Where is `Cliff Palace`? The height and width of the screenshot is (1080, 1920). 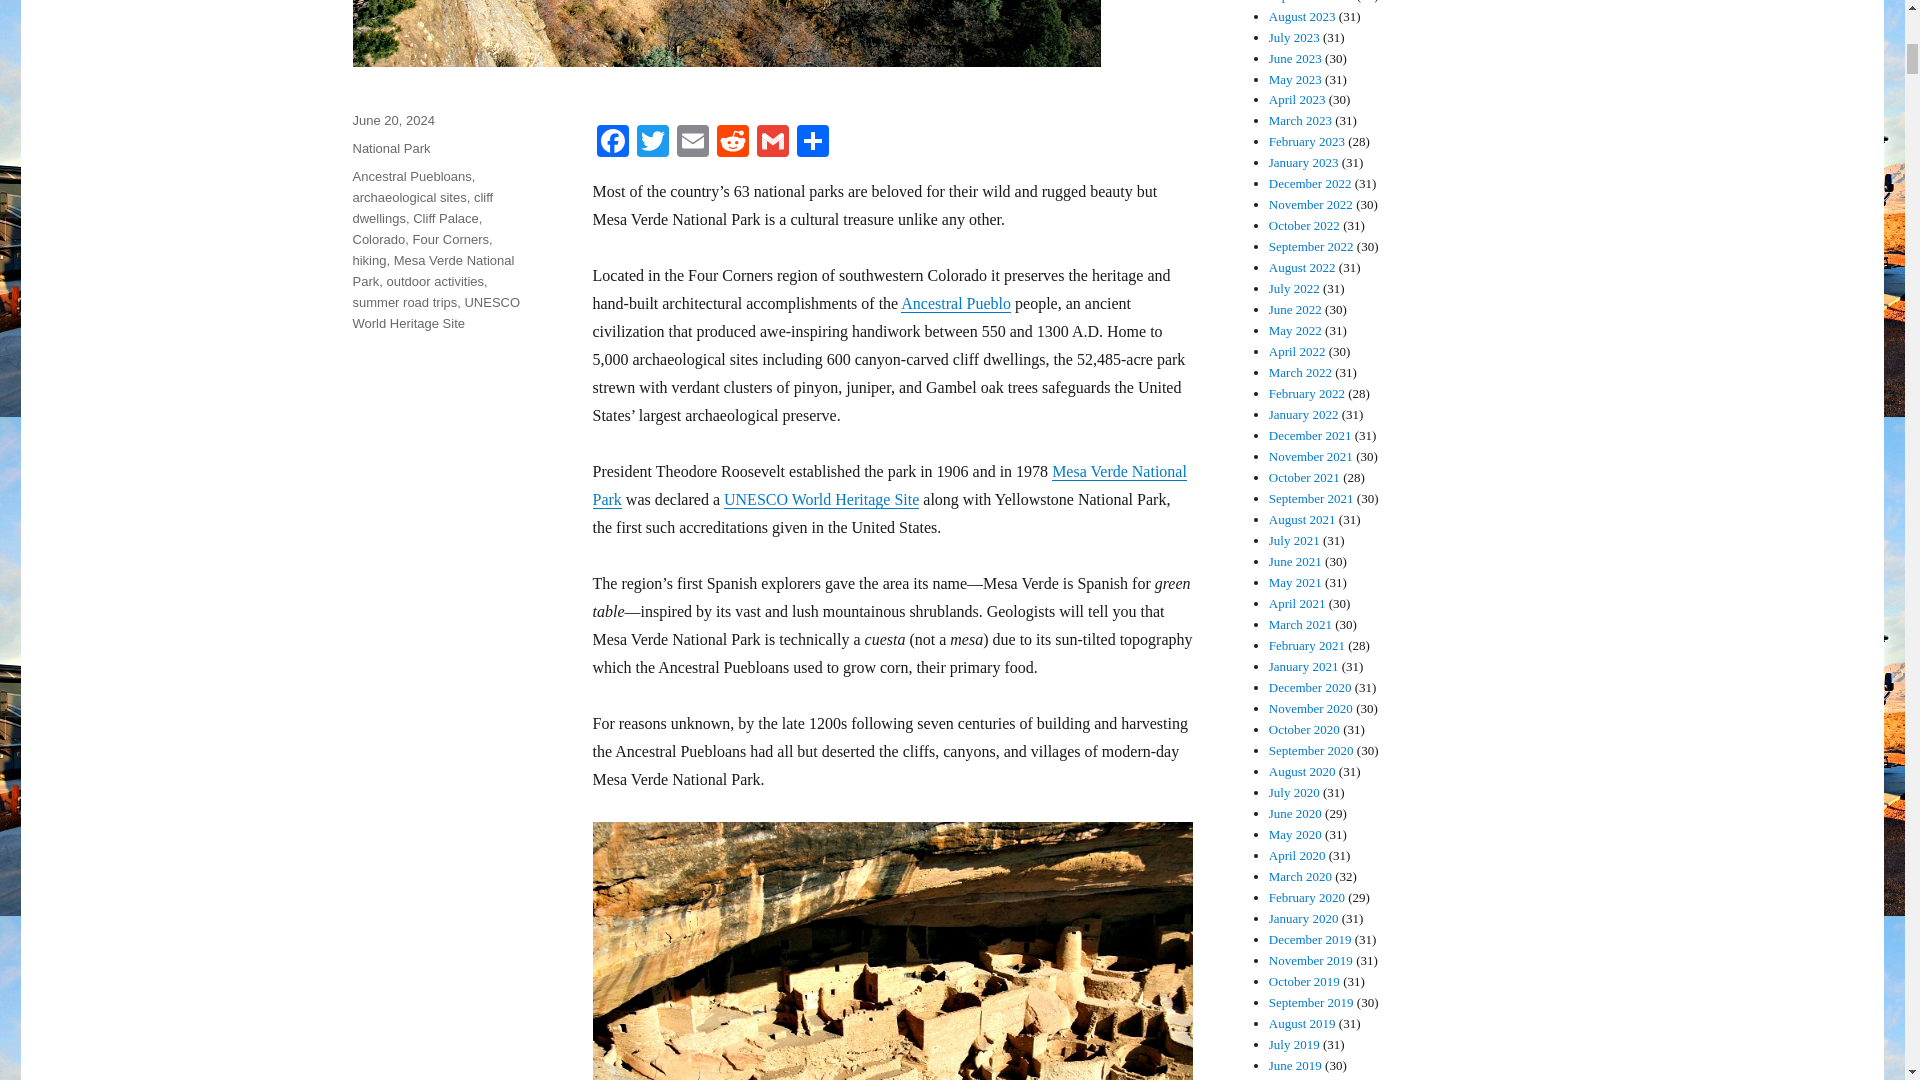
Cliff Palace is located at coordinates (445, 218).